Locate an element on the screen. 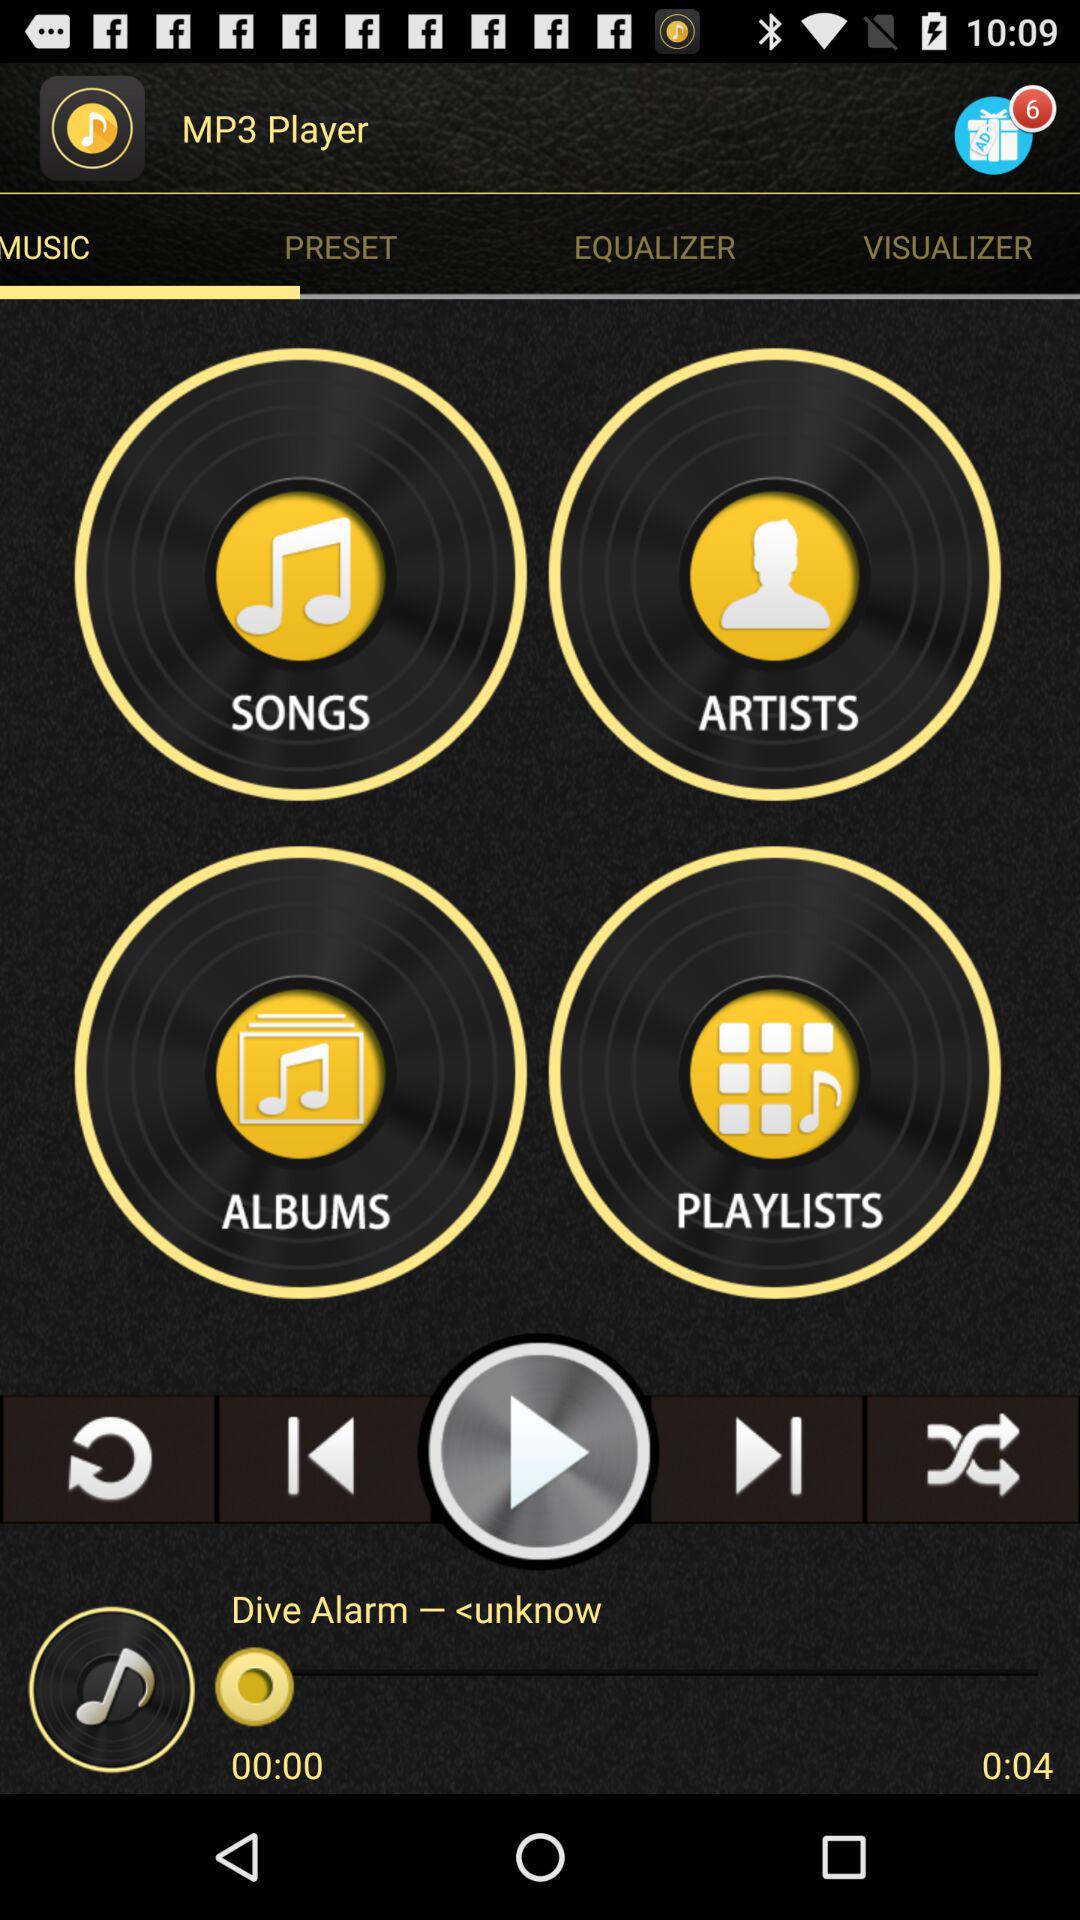 This screenshot has height=1920, width=1080. toggle playback is located at coordinates (540, 1452).